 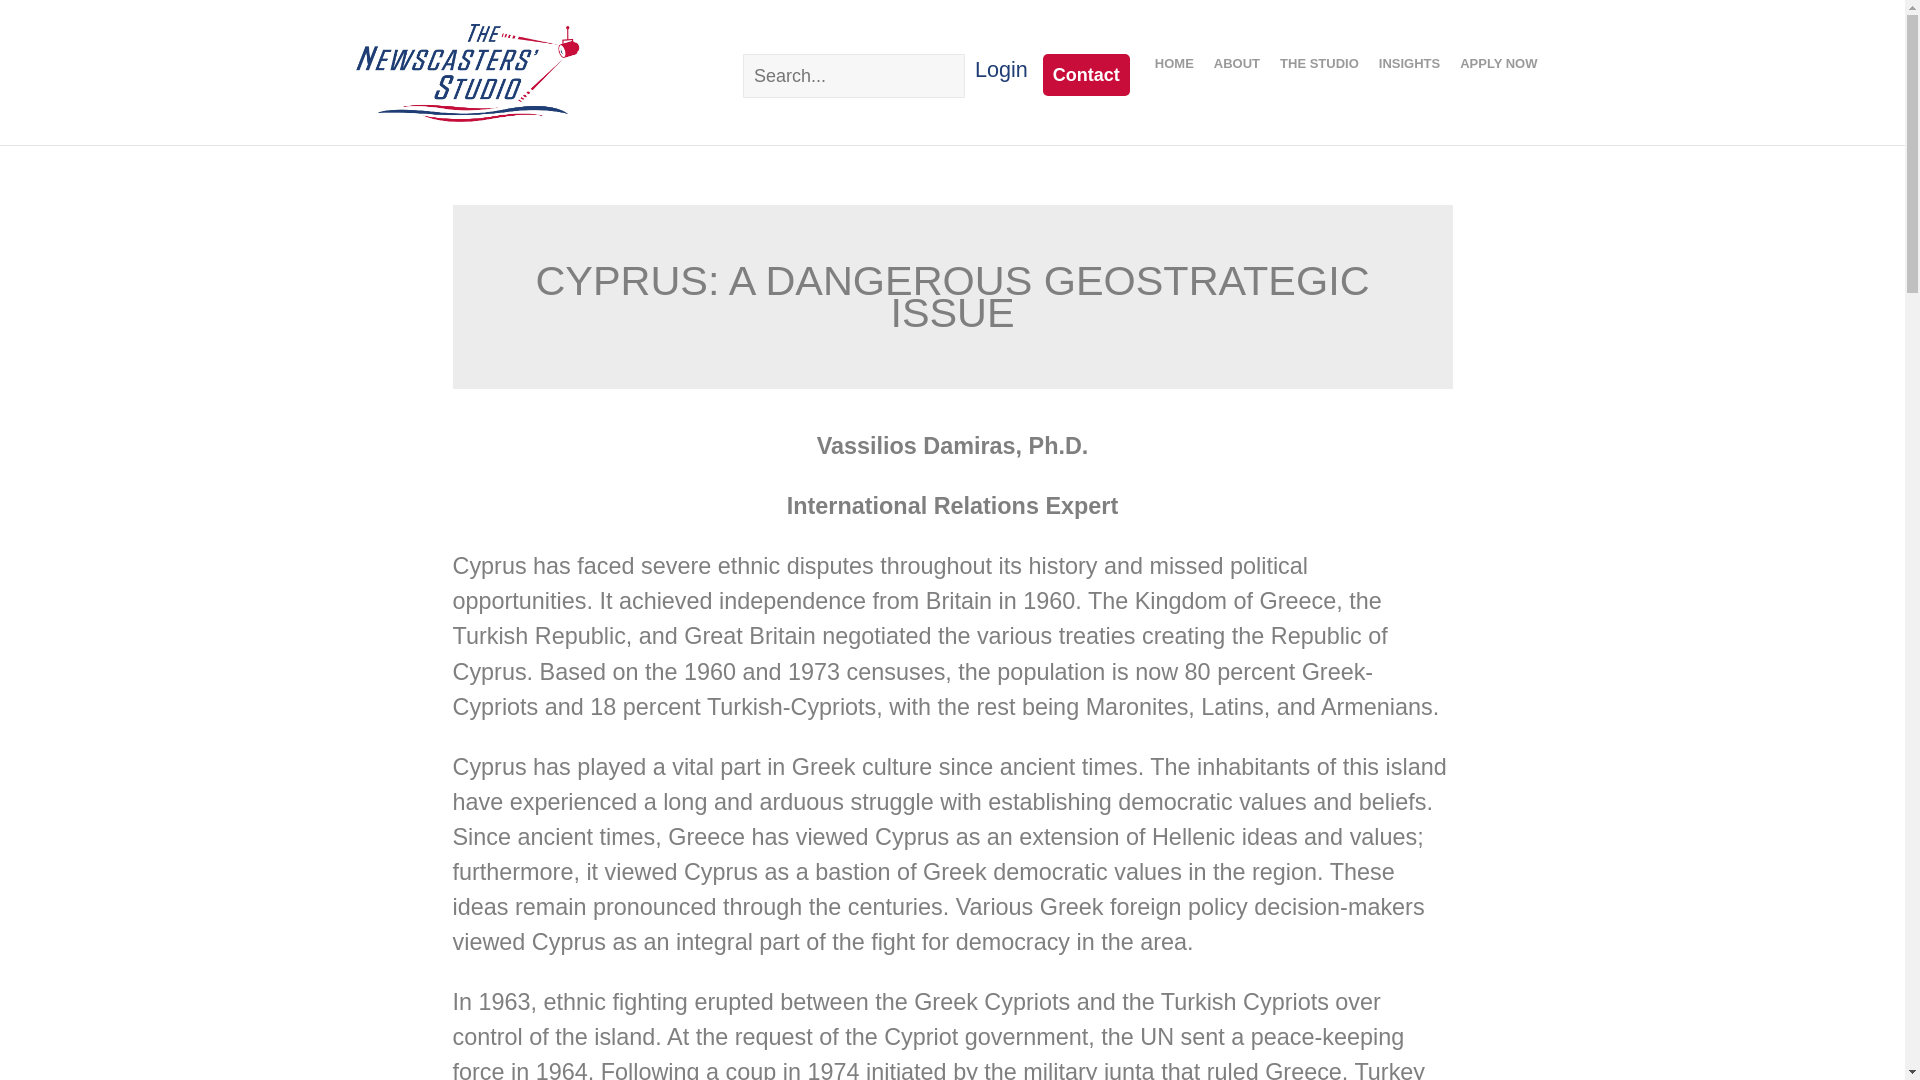 I want to click on Login, so click(x=1001, y=70).